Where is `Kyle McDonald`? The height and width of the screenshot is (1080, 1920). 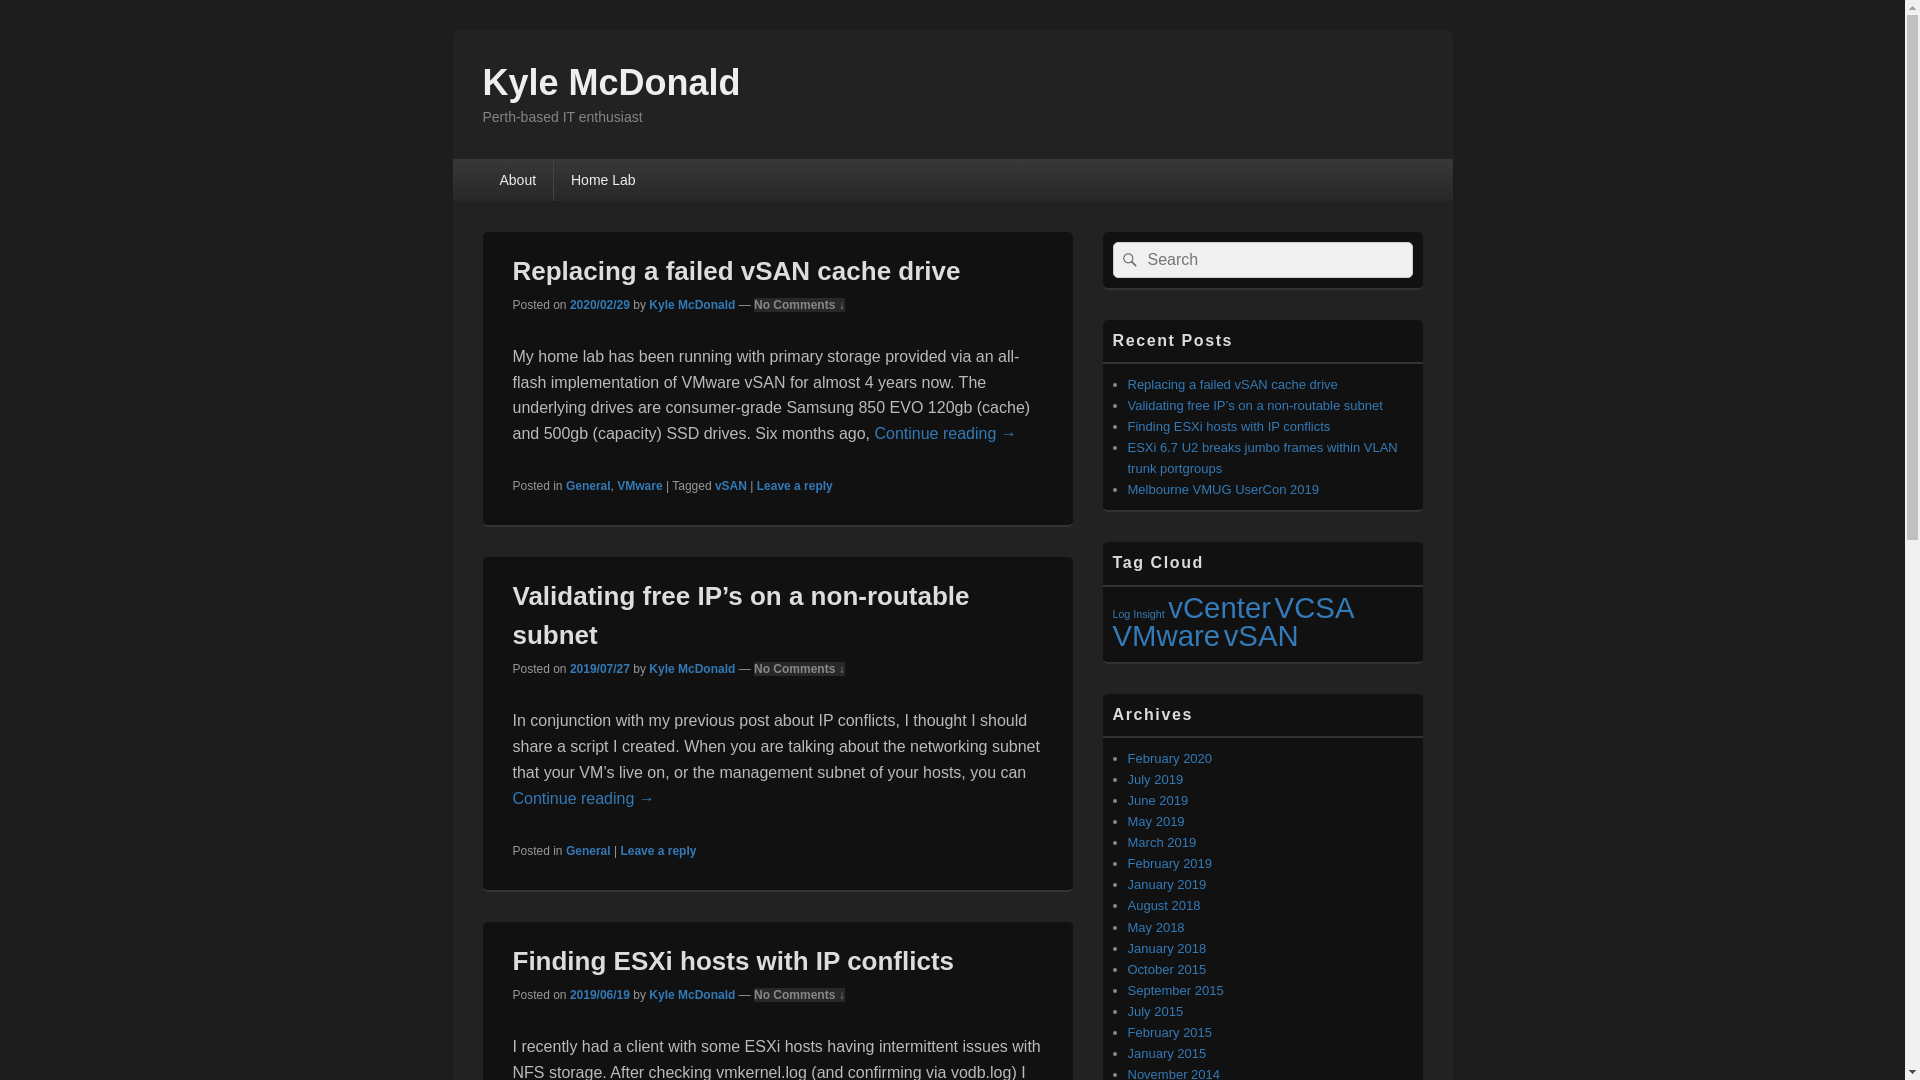
Kyle McDonald is located at coordinates (692, 995).